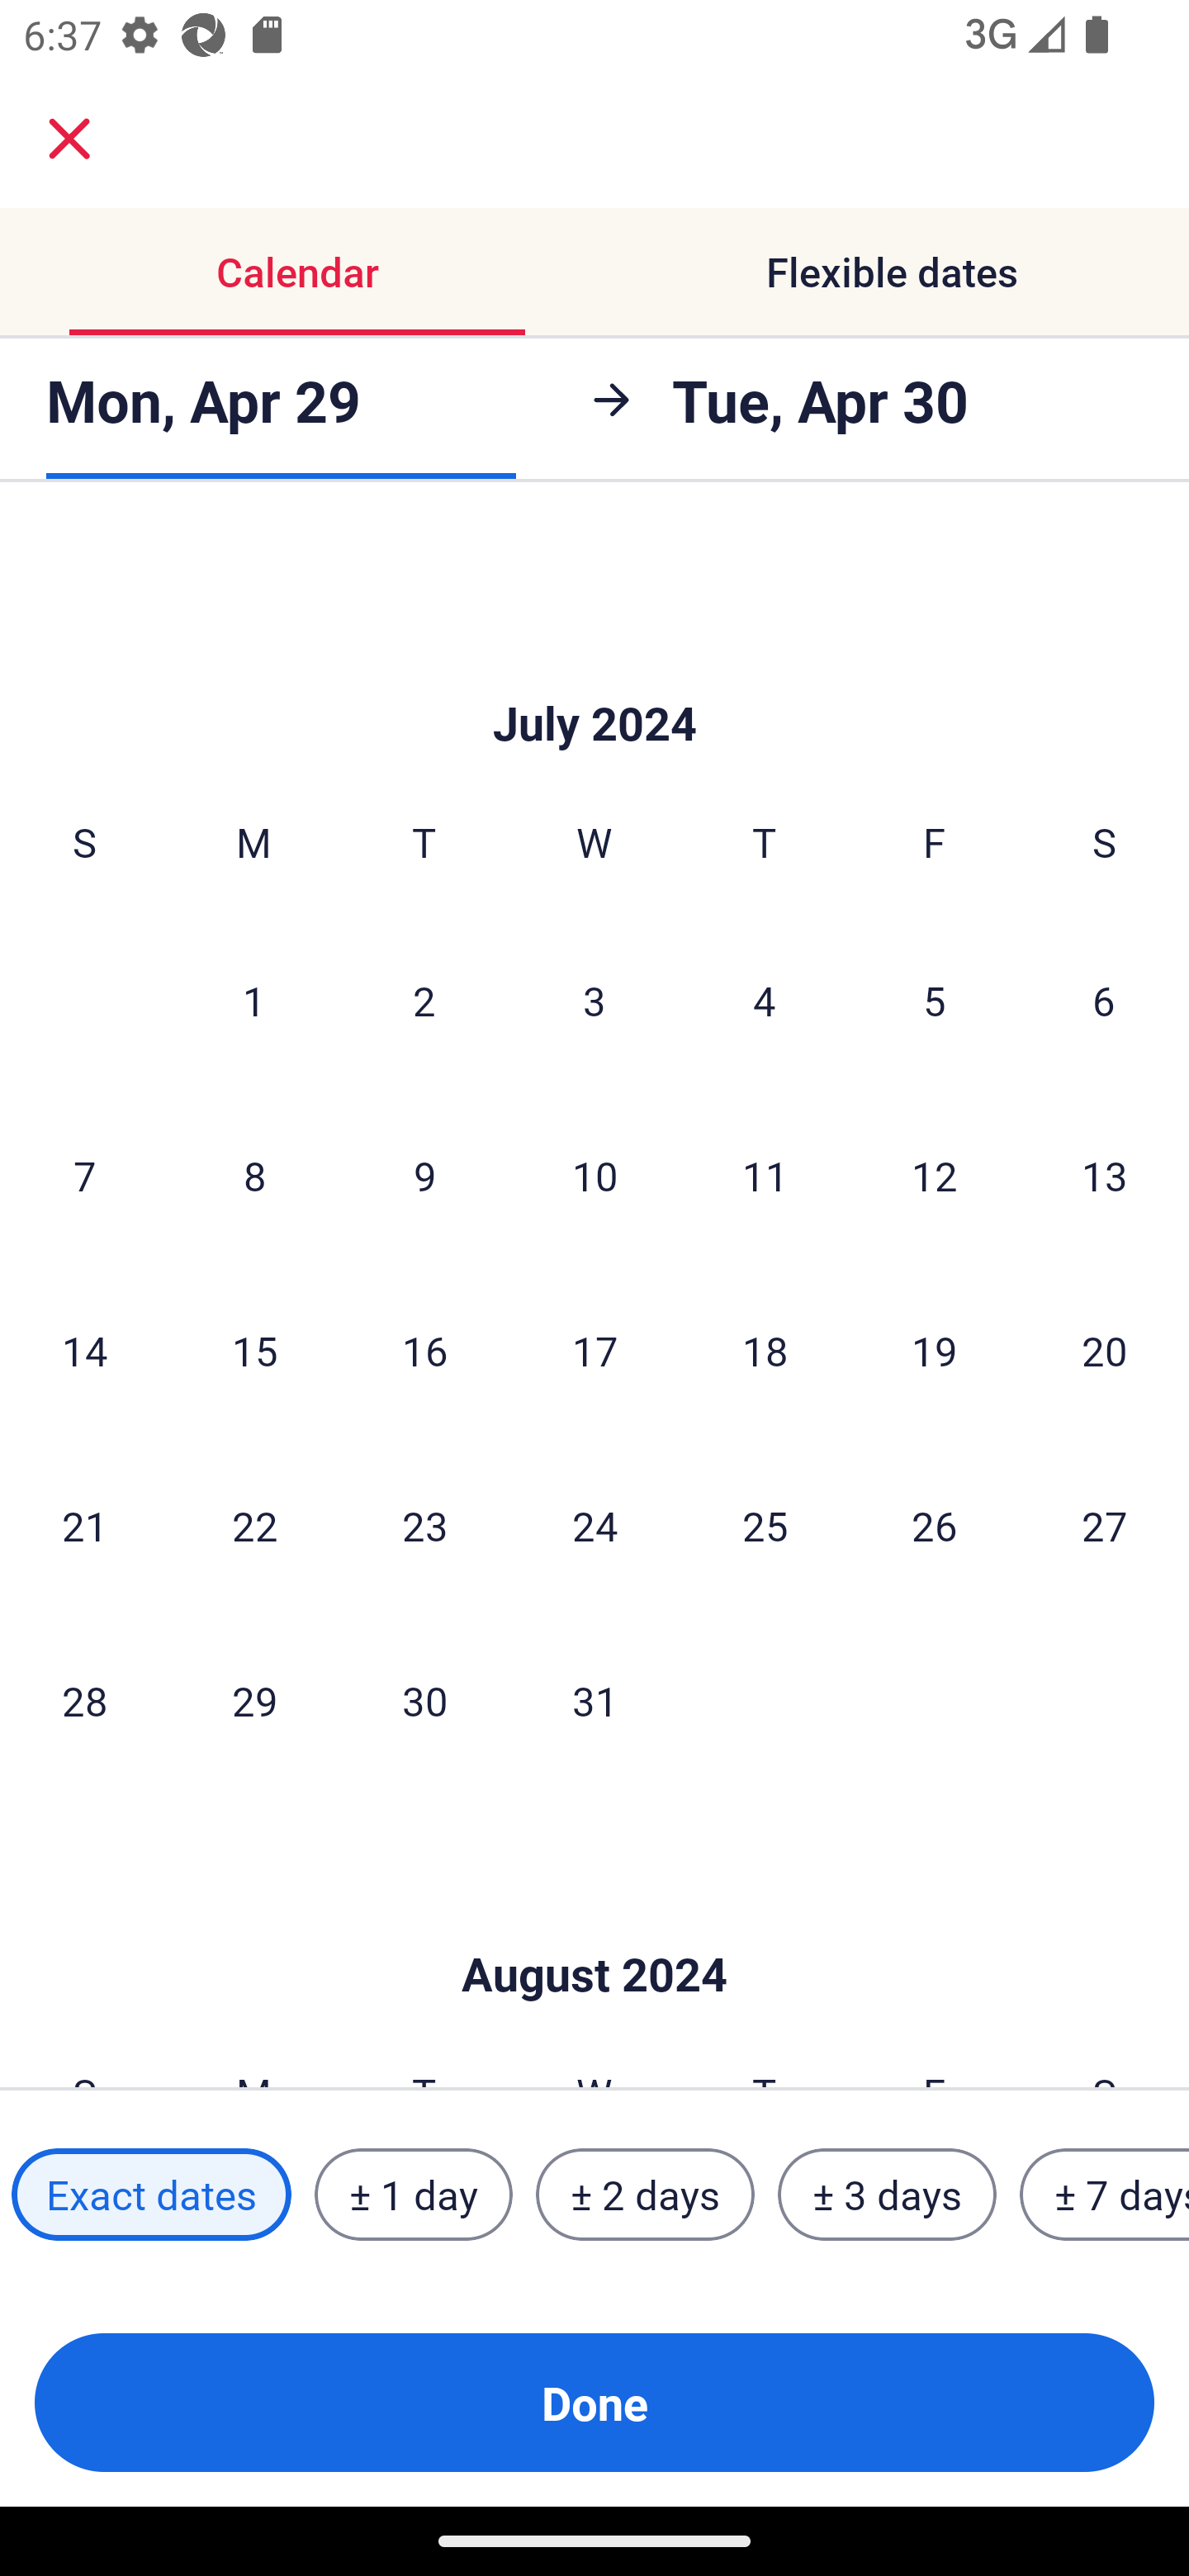 This screenshot has width=1189, height=2576. I want to click on 20 Saturday, July 20, 2024, so click(1105, 1349).